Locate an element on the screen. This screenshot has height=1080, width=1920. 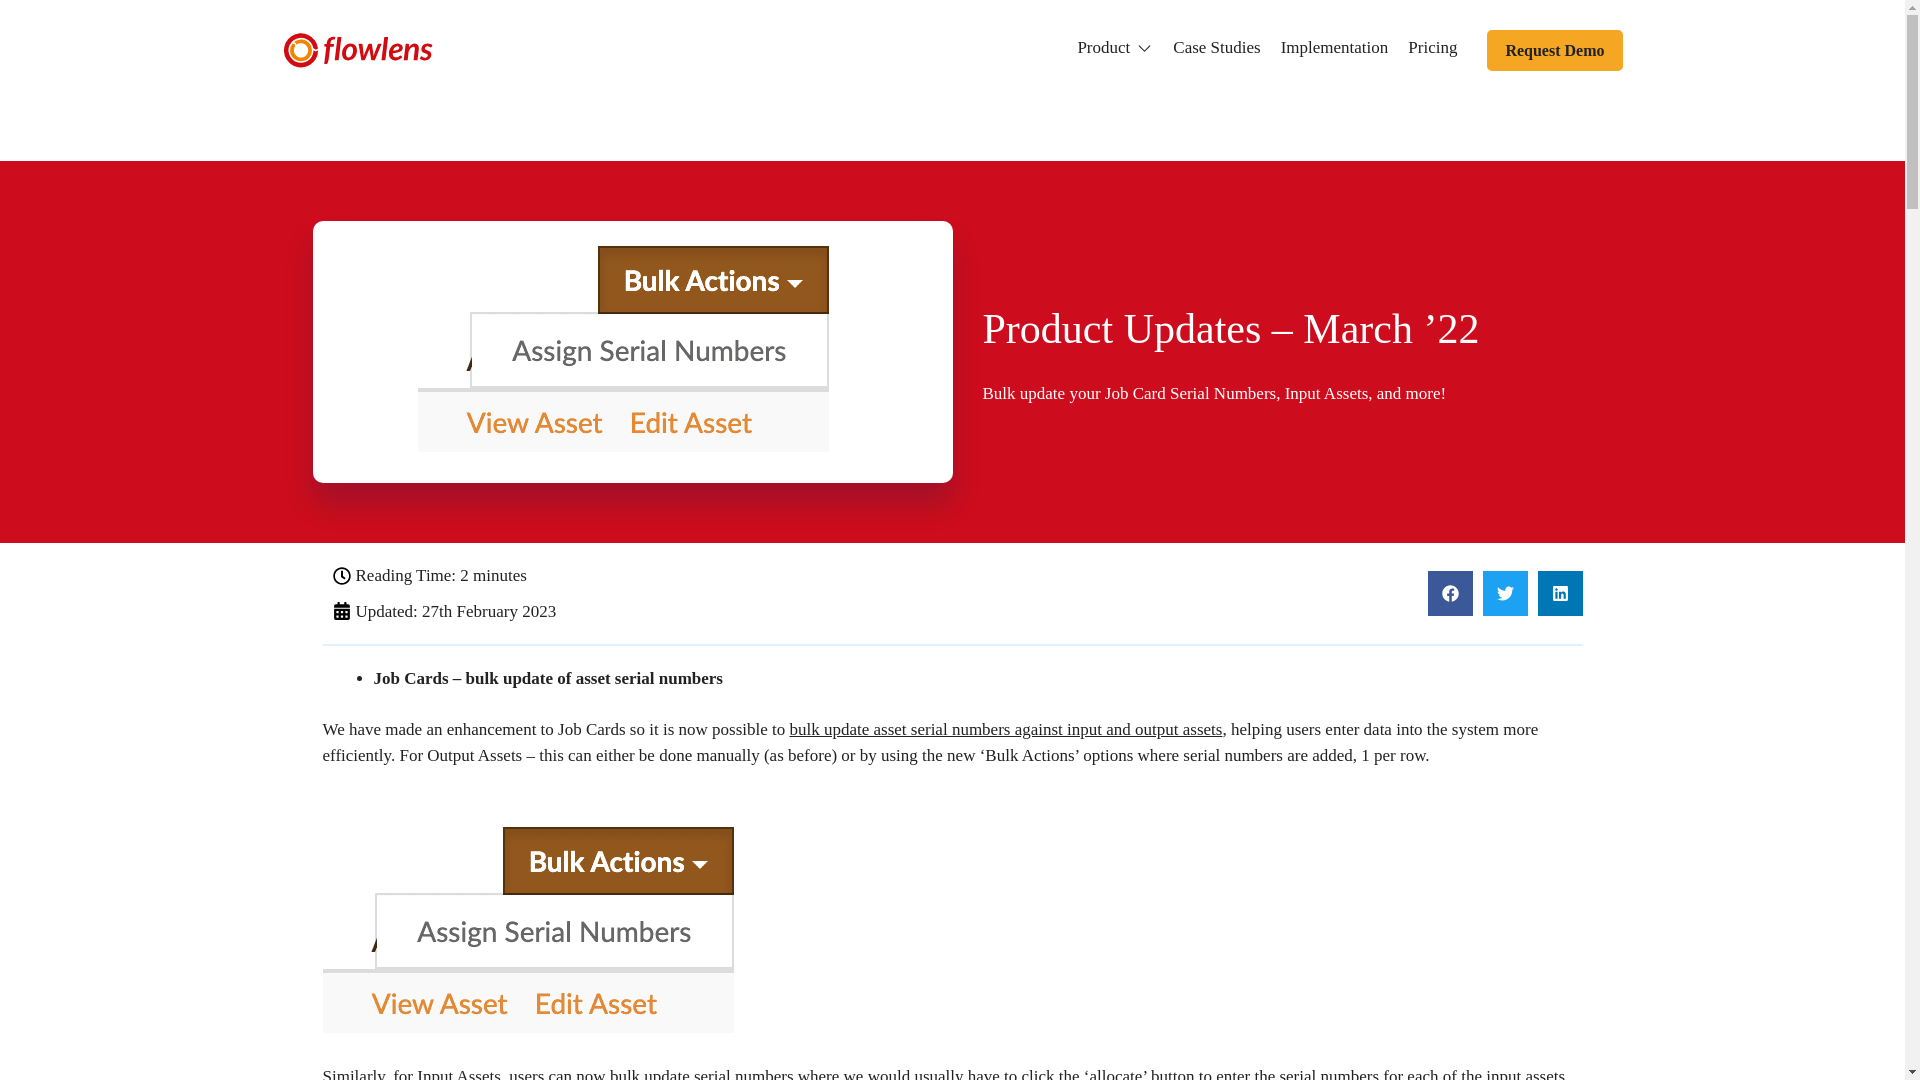
Request Demo is located at coordinates (1554, 50).